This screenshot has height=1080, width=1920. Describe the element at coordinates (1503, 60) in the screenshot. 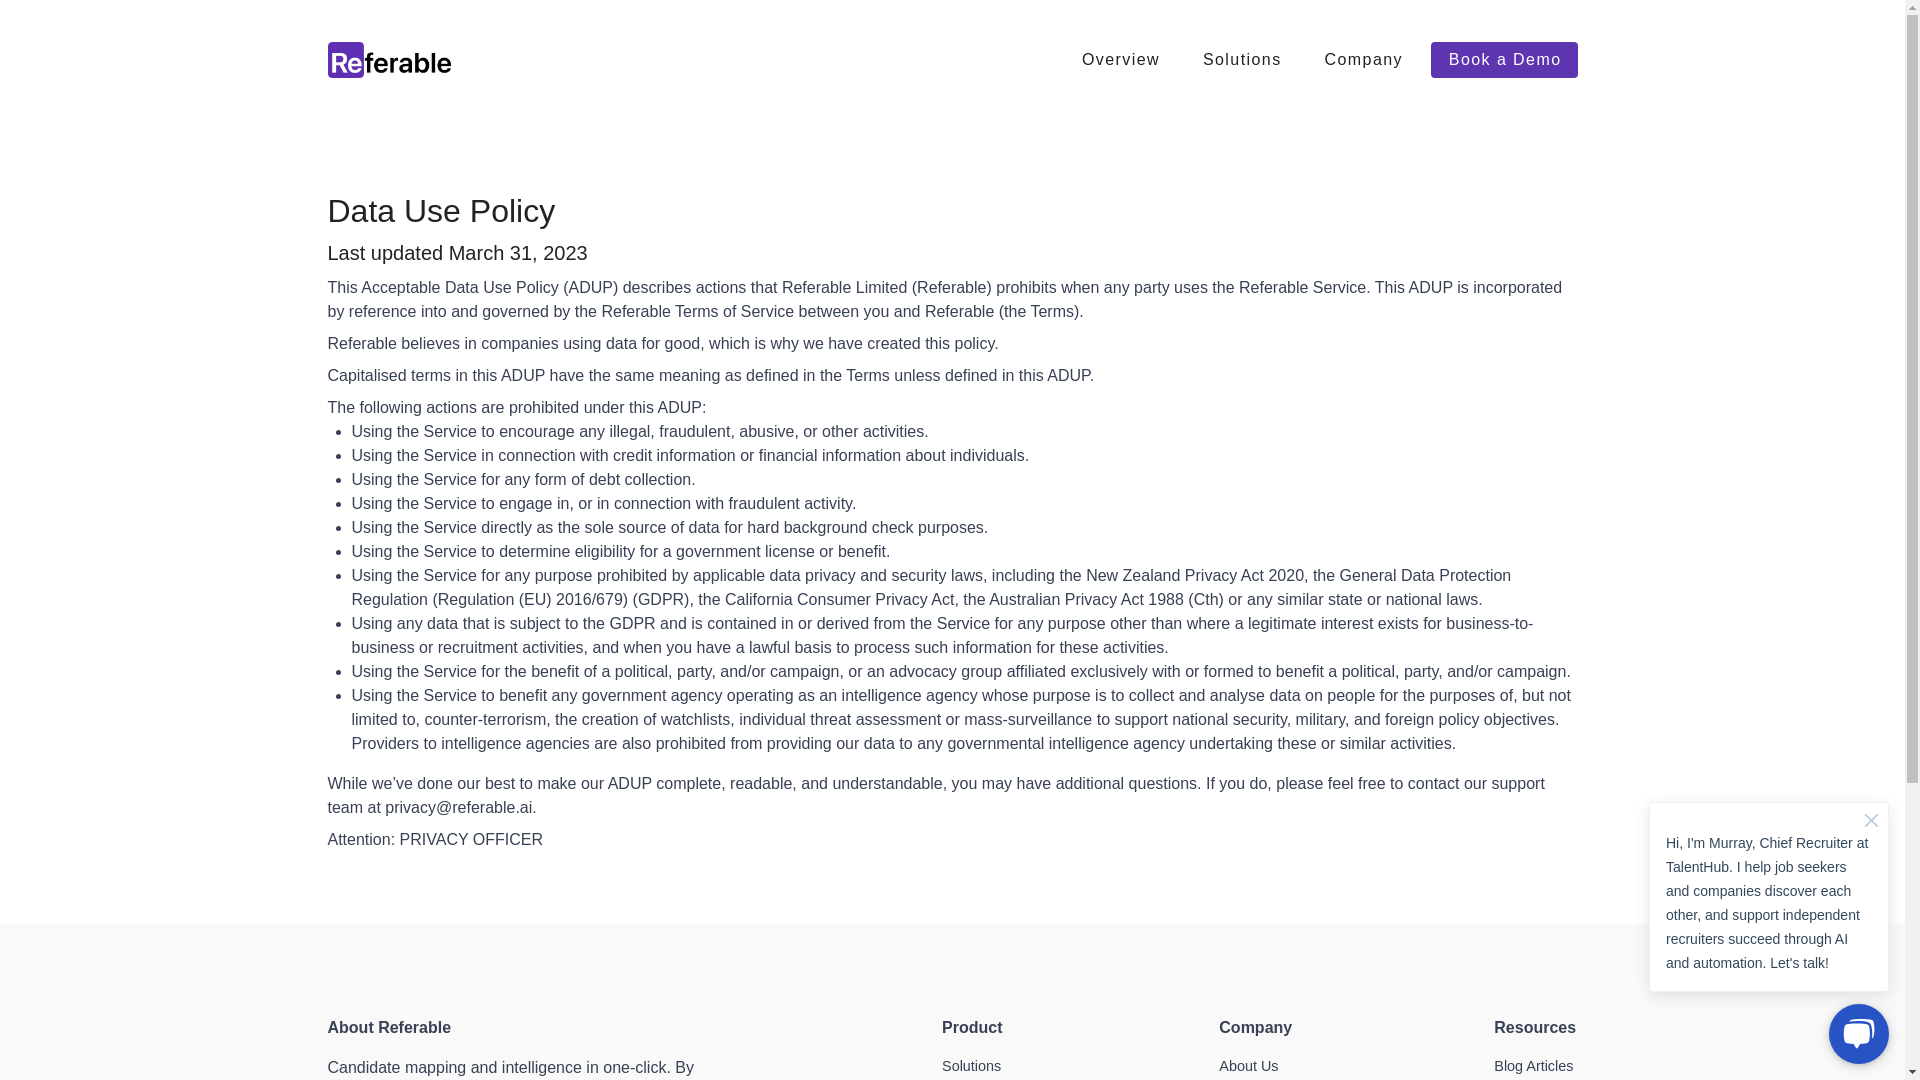

I see `Book a Demo` at that location.